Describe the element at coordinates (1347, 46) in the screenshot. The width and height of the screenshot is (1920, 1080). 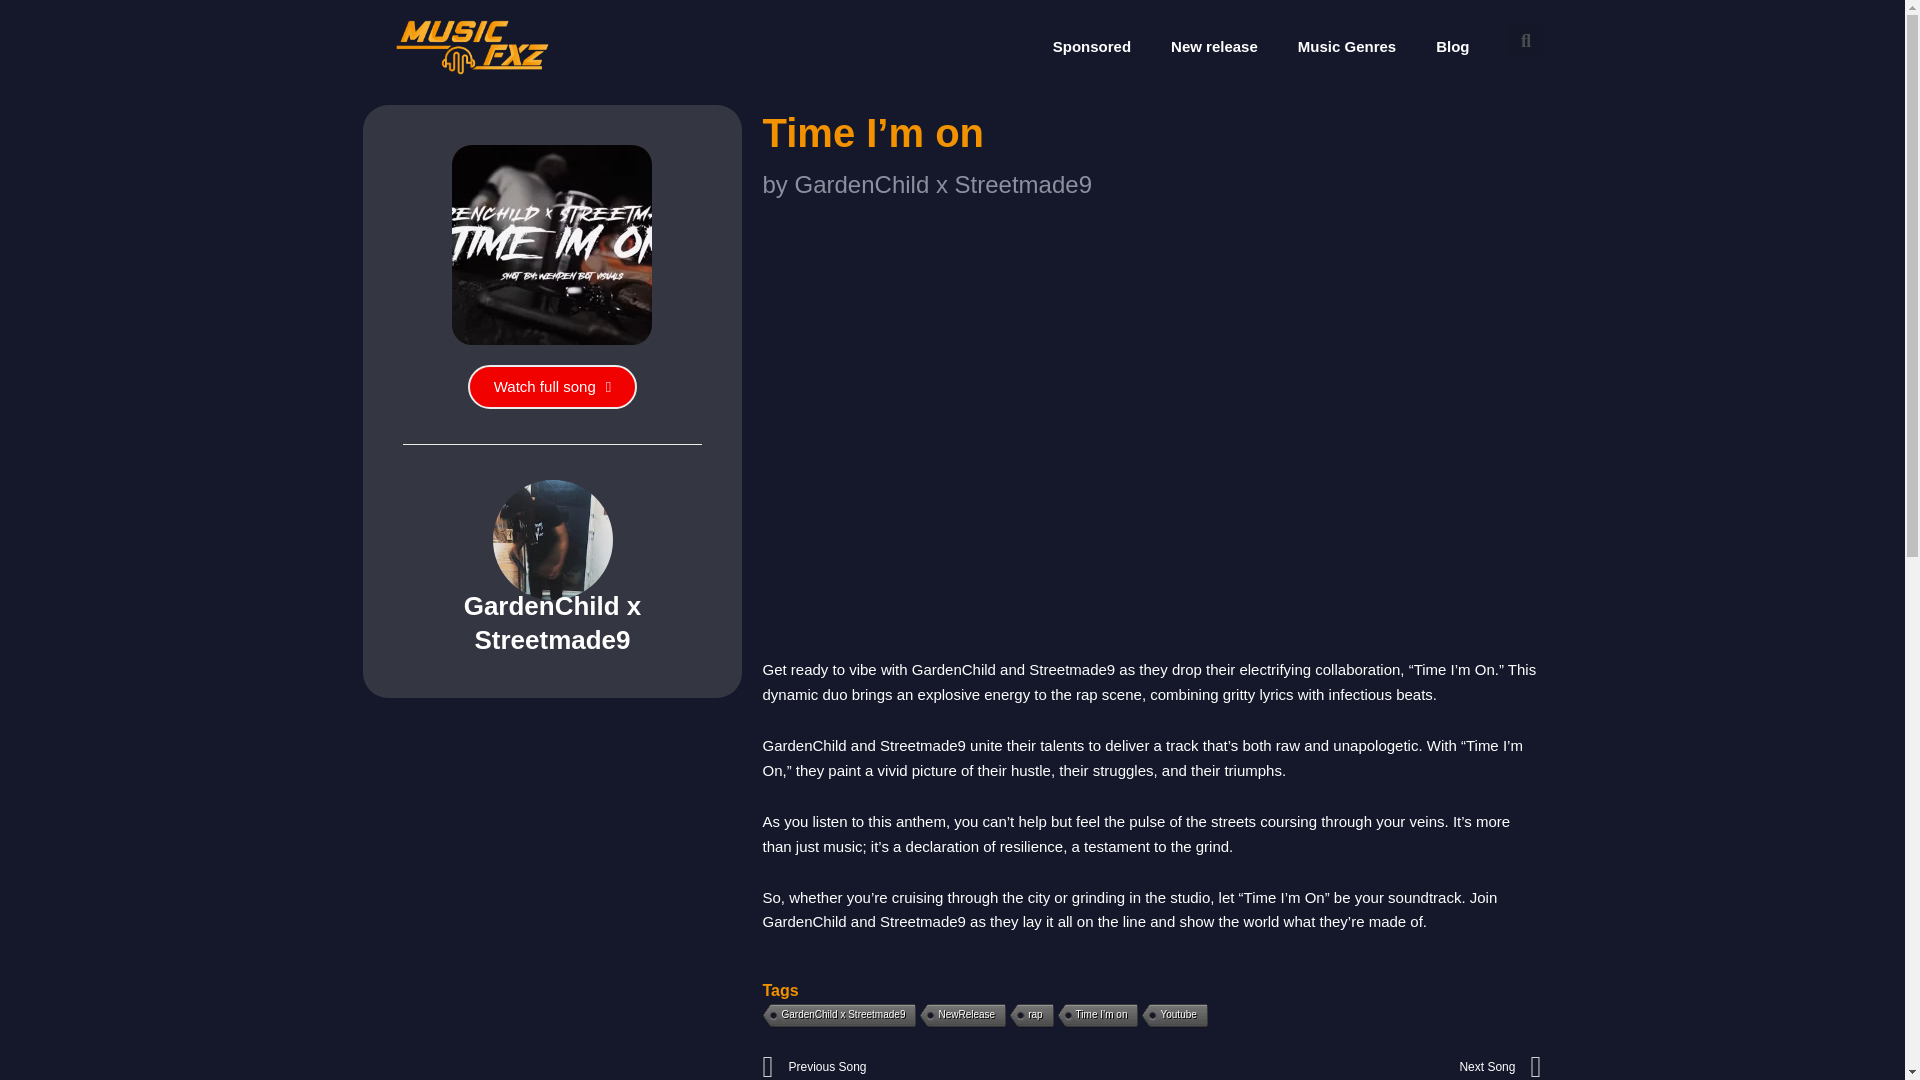
I see `GardenChild` at that location.